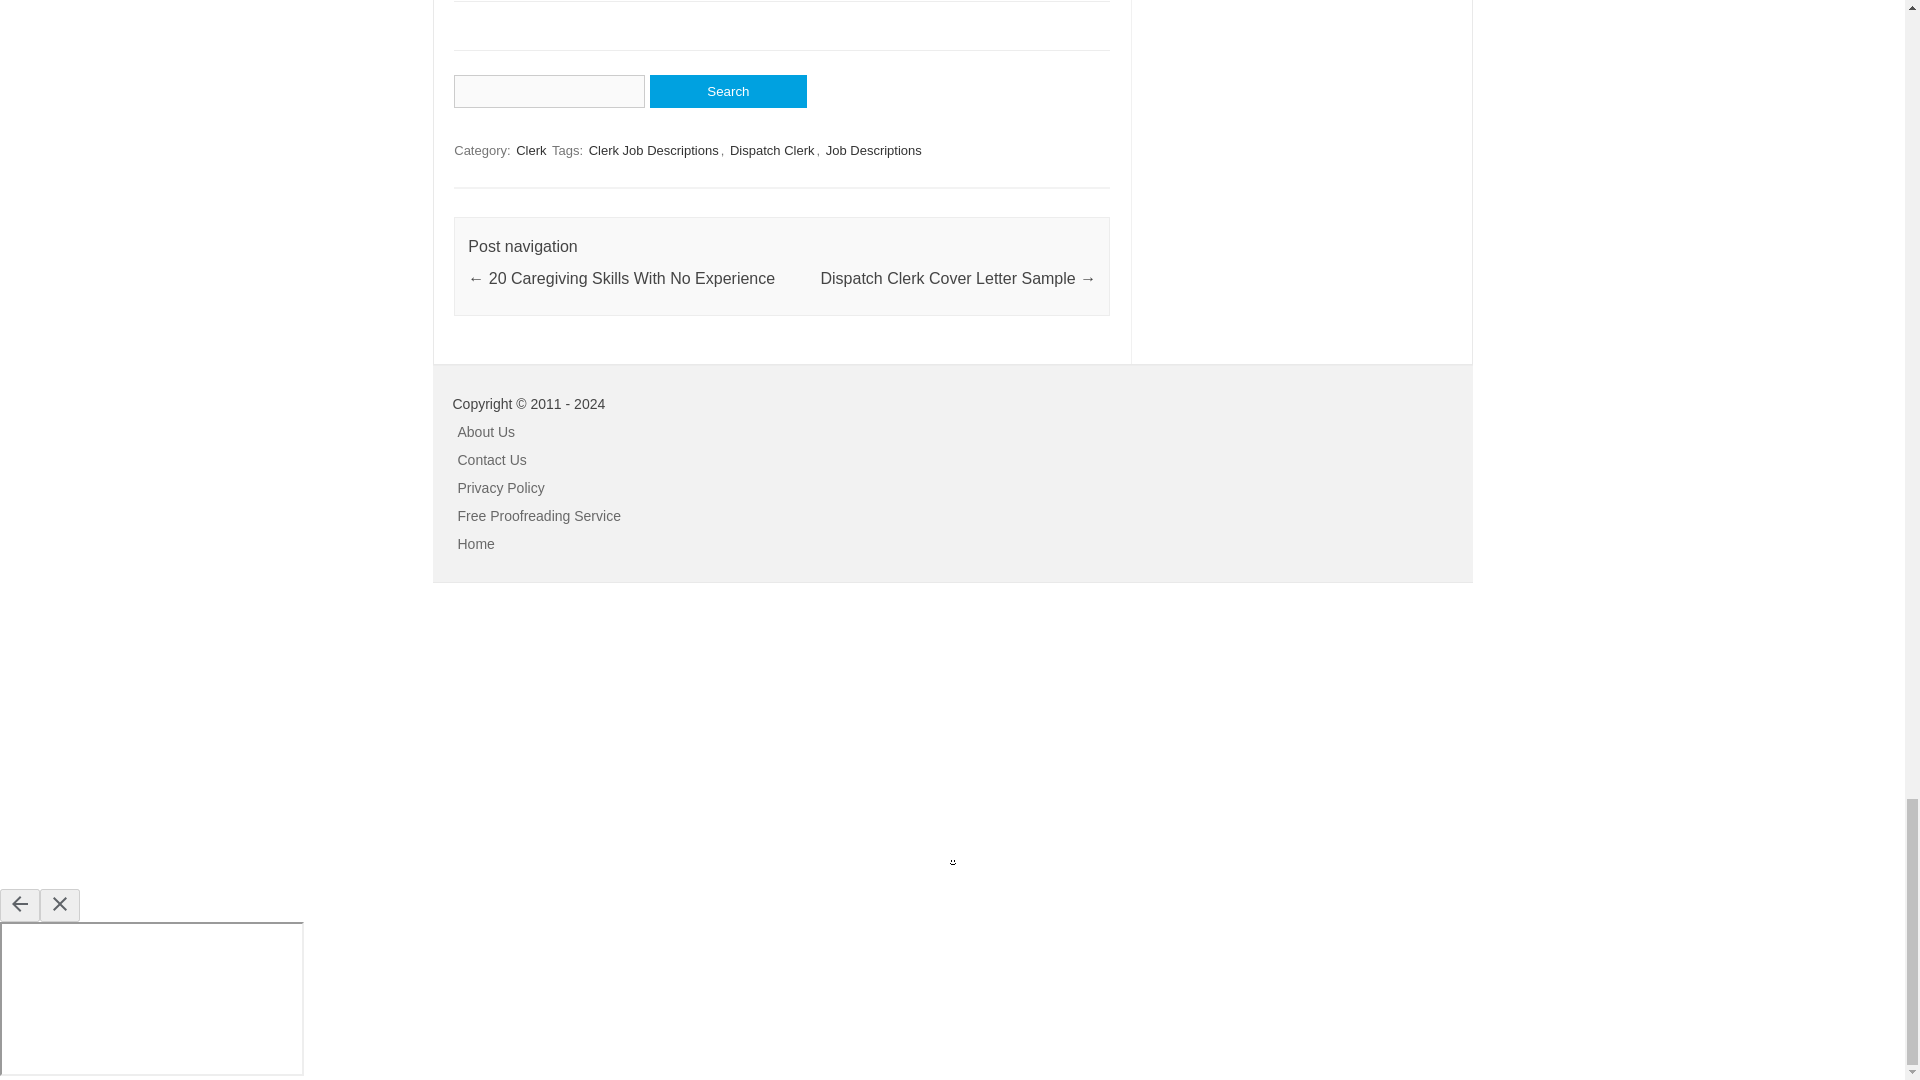  I want to click on Job Descriptions, so click(873, 150).